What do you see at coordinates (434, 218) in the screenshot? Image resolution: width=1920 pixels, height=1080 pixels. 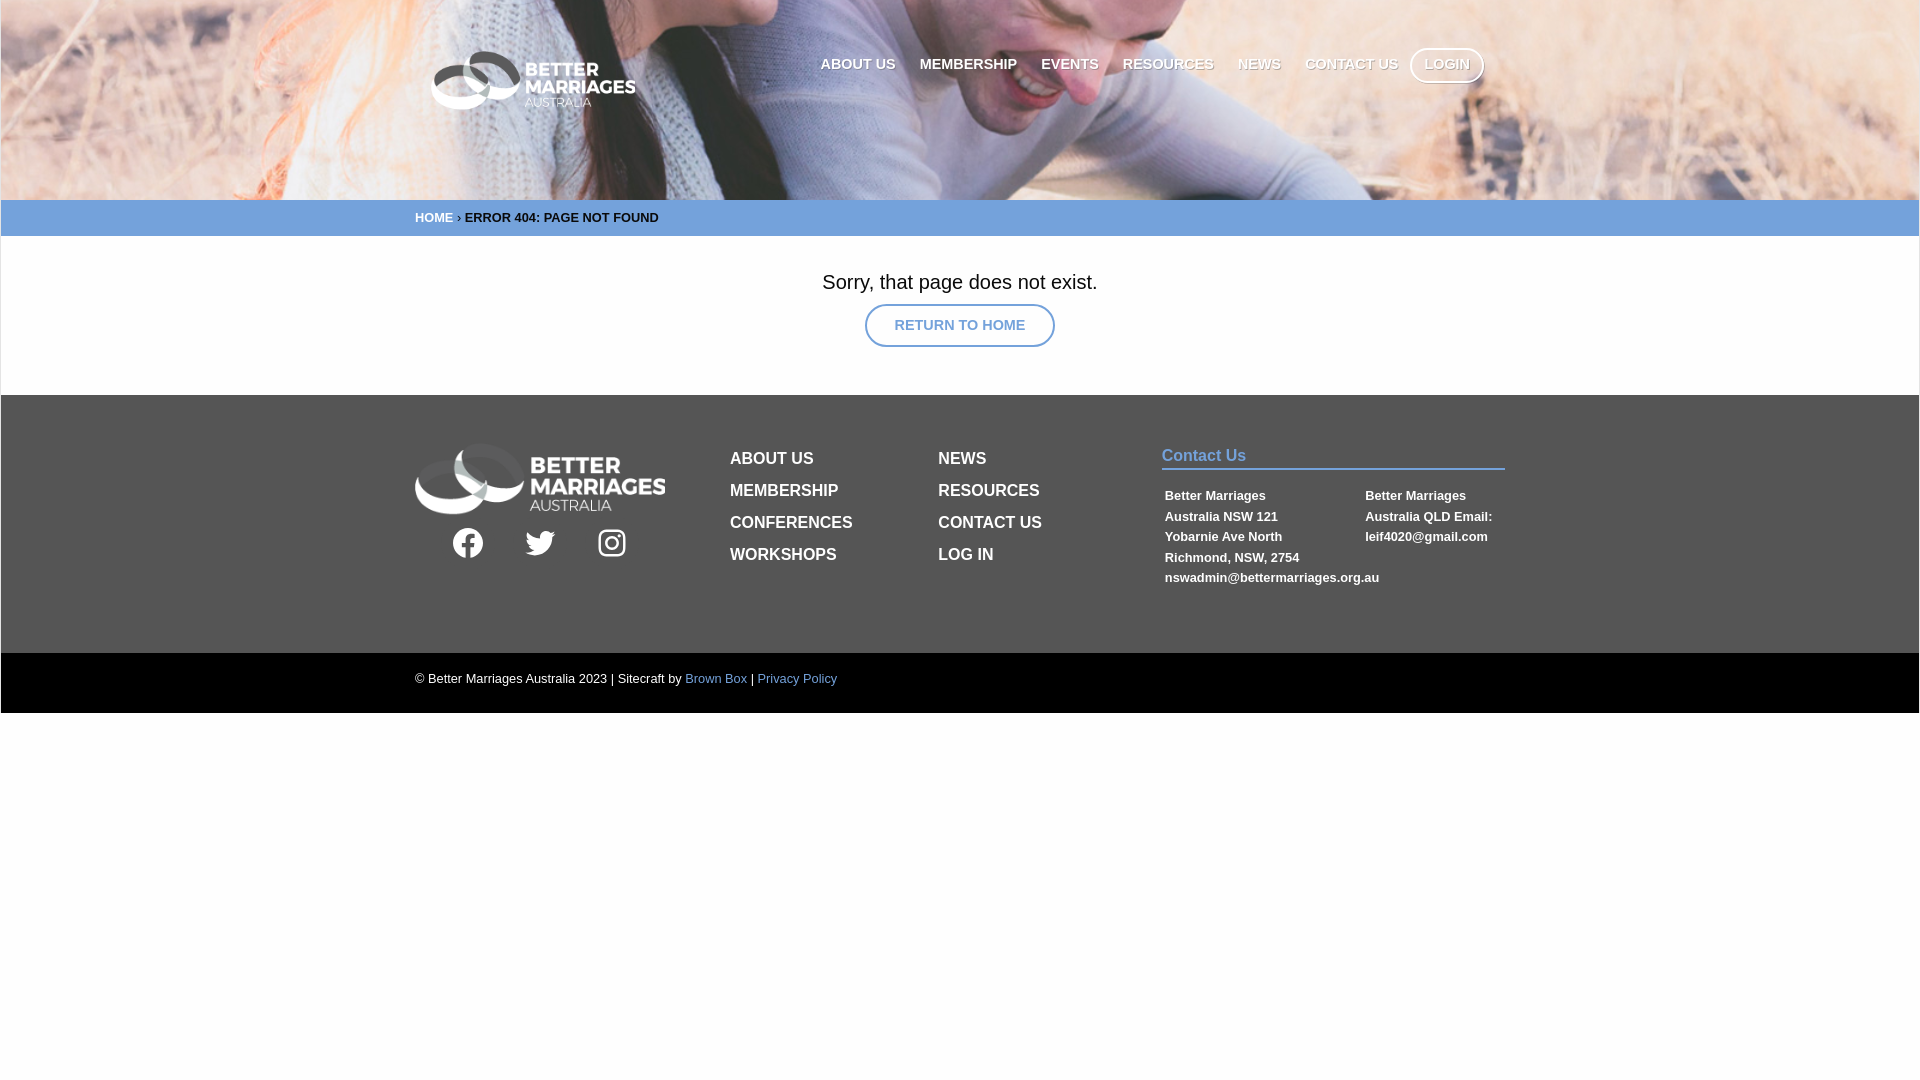 I see `HOME` at bounding box center [434, 218].